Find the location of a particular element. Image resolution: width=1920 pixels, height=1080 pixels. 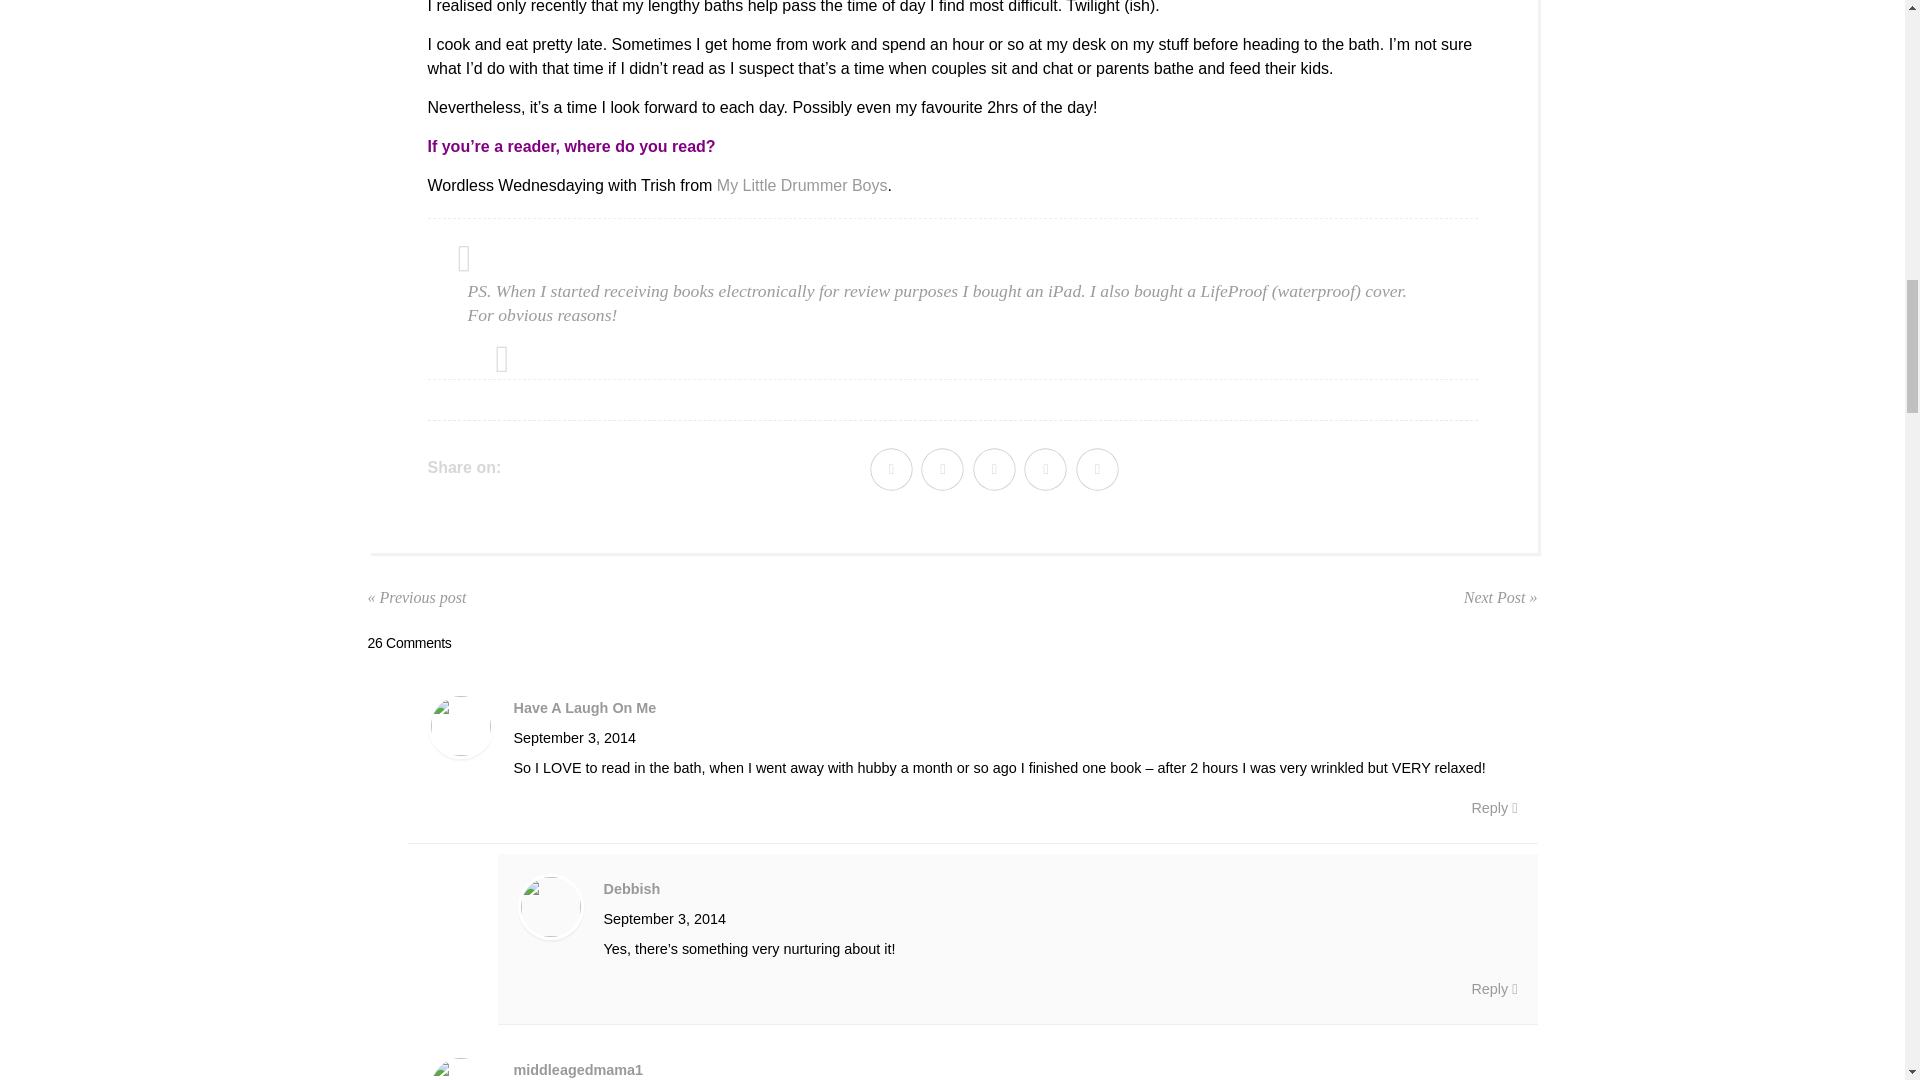

Reply is located at coordinates (1493, 989).